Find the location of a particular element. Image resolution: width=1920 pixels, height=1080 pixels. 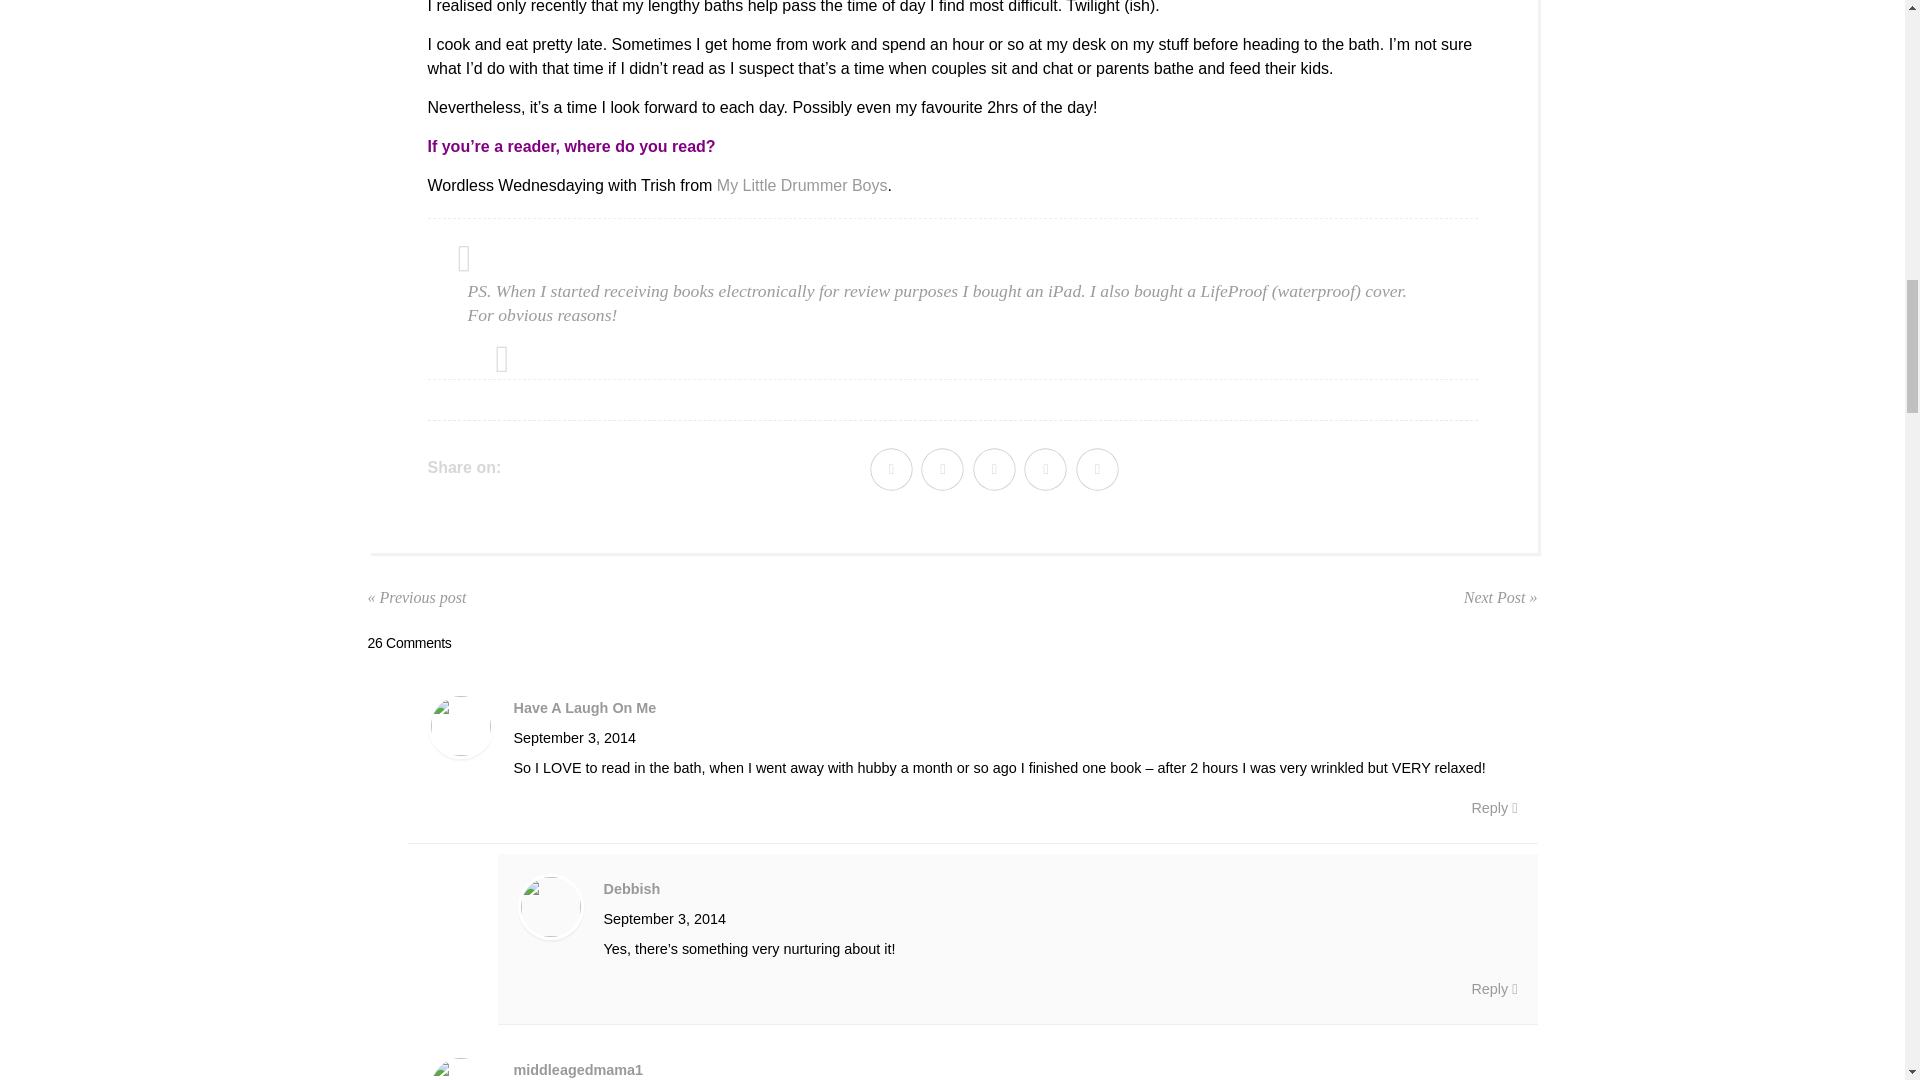

Reply is located at coordinates (1493, 989).